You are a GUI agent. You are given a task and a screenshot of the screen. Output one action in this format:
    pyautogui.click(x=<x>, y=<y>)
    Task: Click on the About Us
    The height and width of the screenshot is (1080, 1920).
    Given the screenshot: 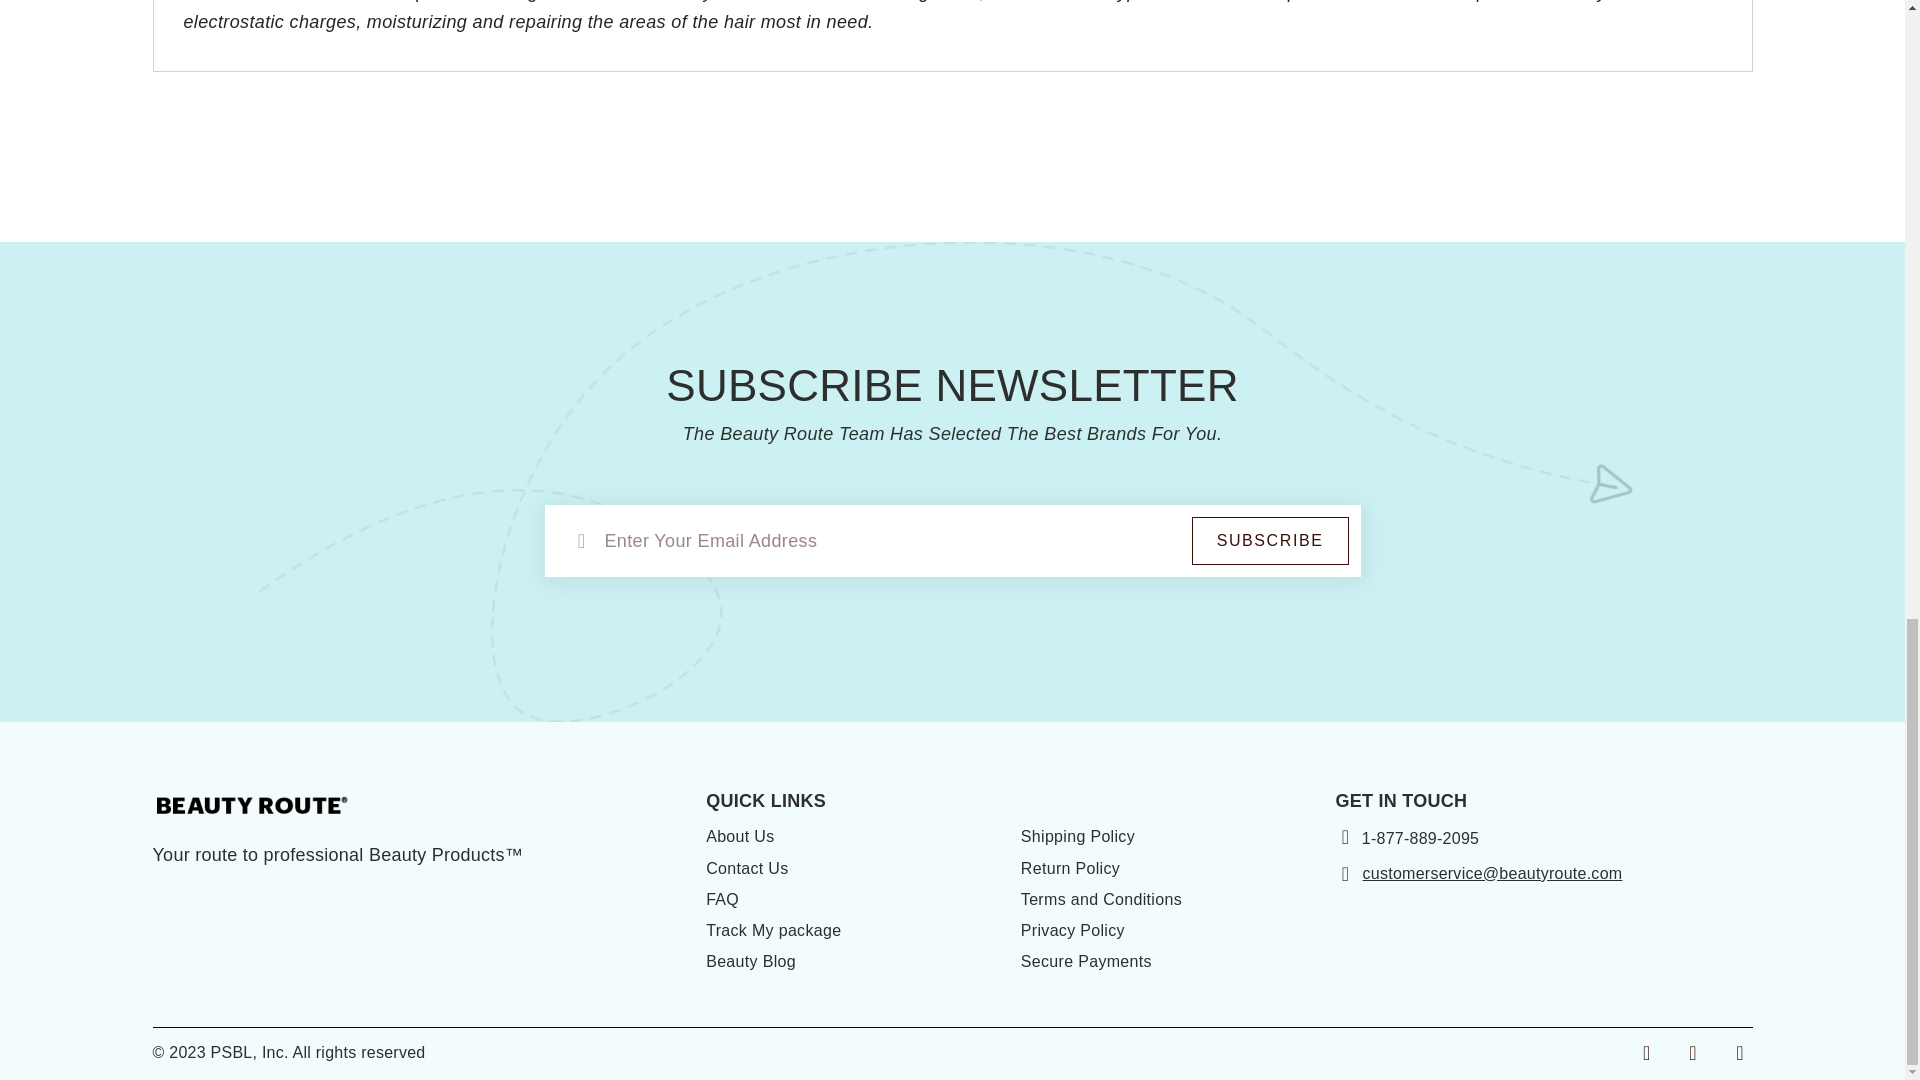 What is the action you would take?
    pyautogui.click(x=740, y=836)
    